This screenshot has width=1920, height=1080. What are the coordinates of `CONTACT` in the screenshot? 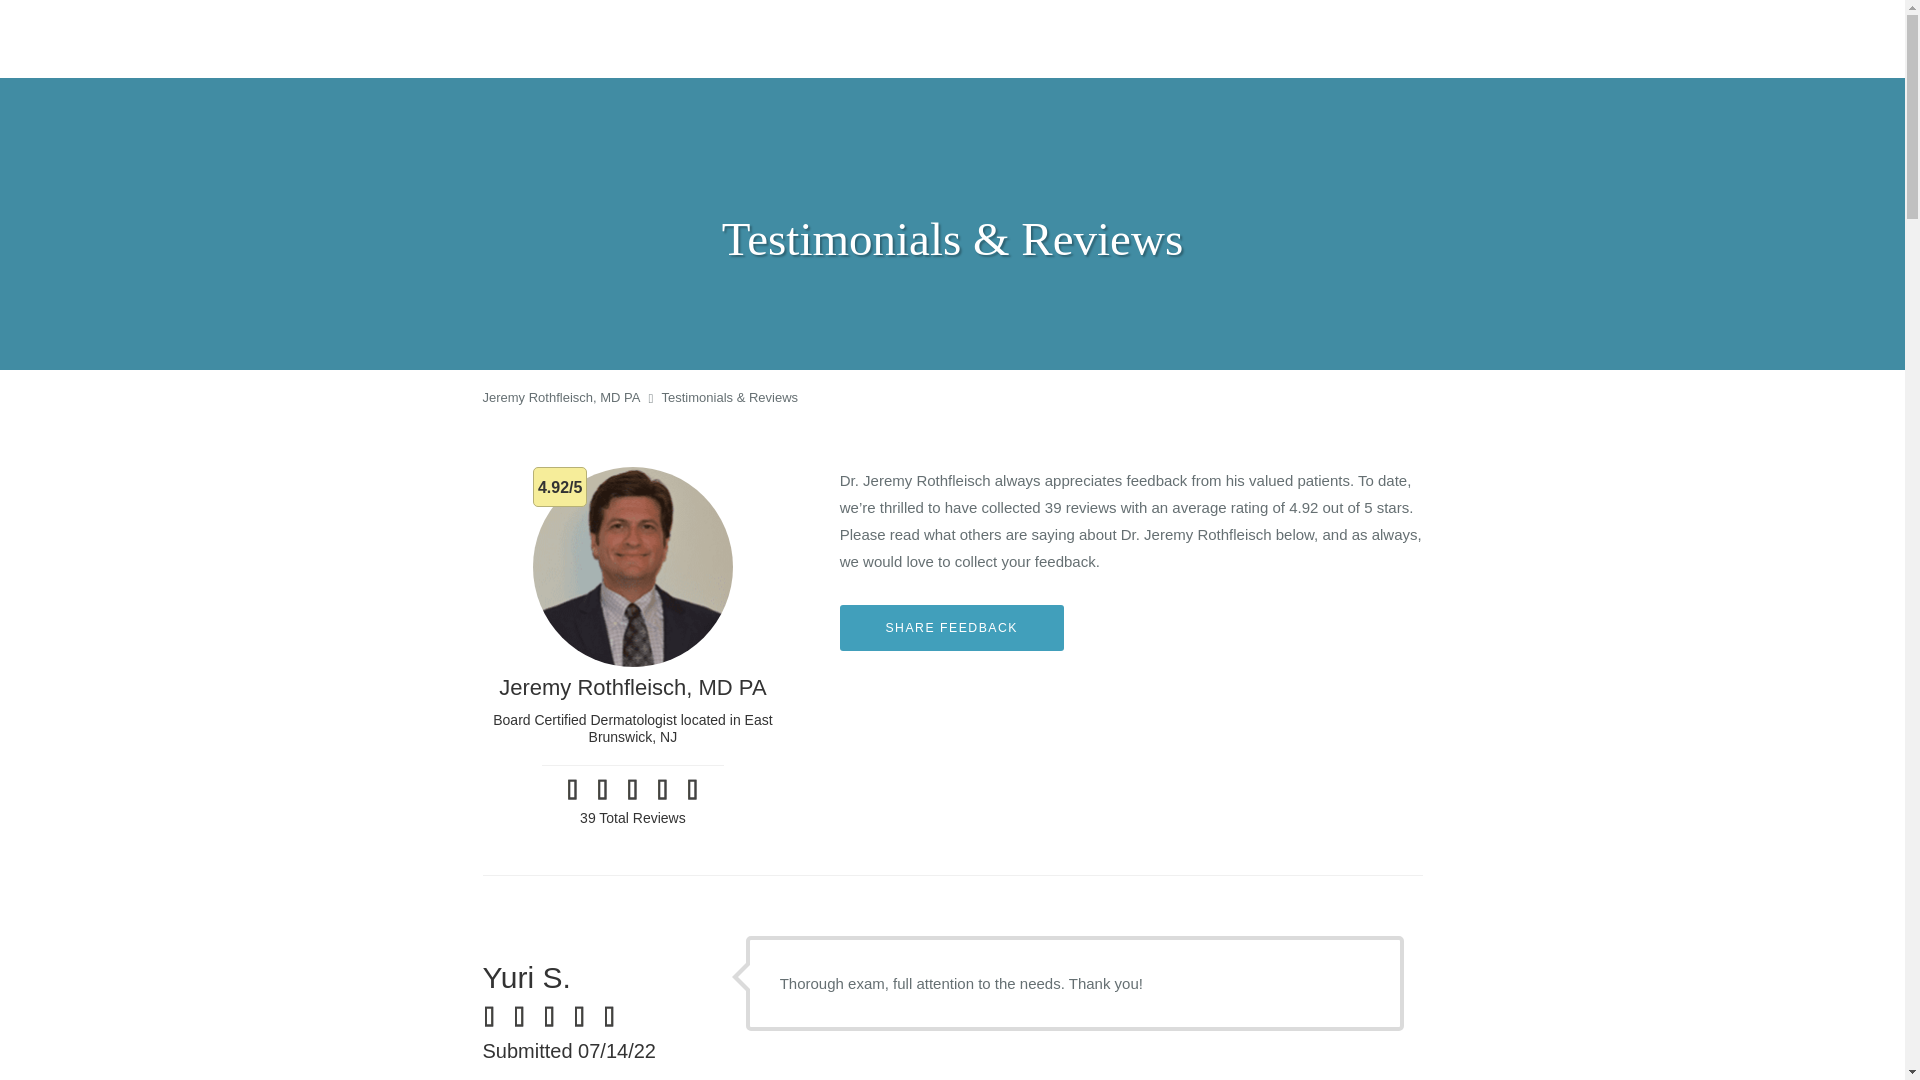 It's located at (1498, 40).